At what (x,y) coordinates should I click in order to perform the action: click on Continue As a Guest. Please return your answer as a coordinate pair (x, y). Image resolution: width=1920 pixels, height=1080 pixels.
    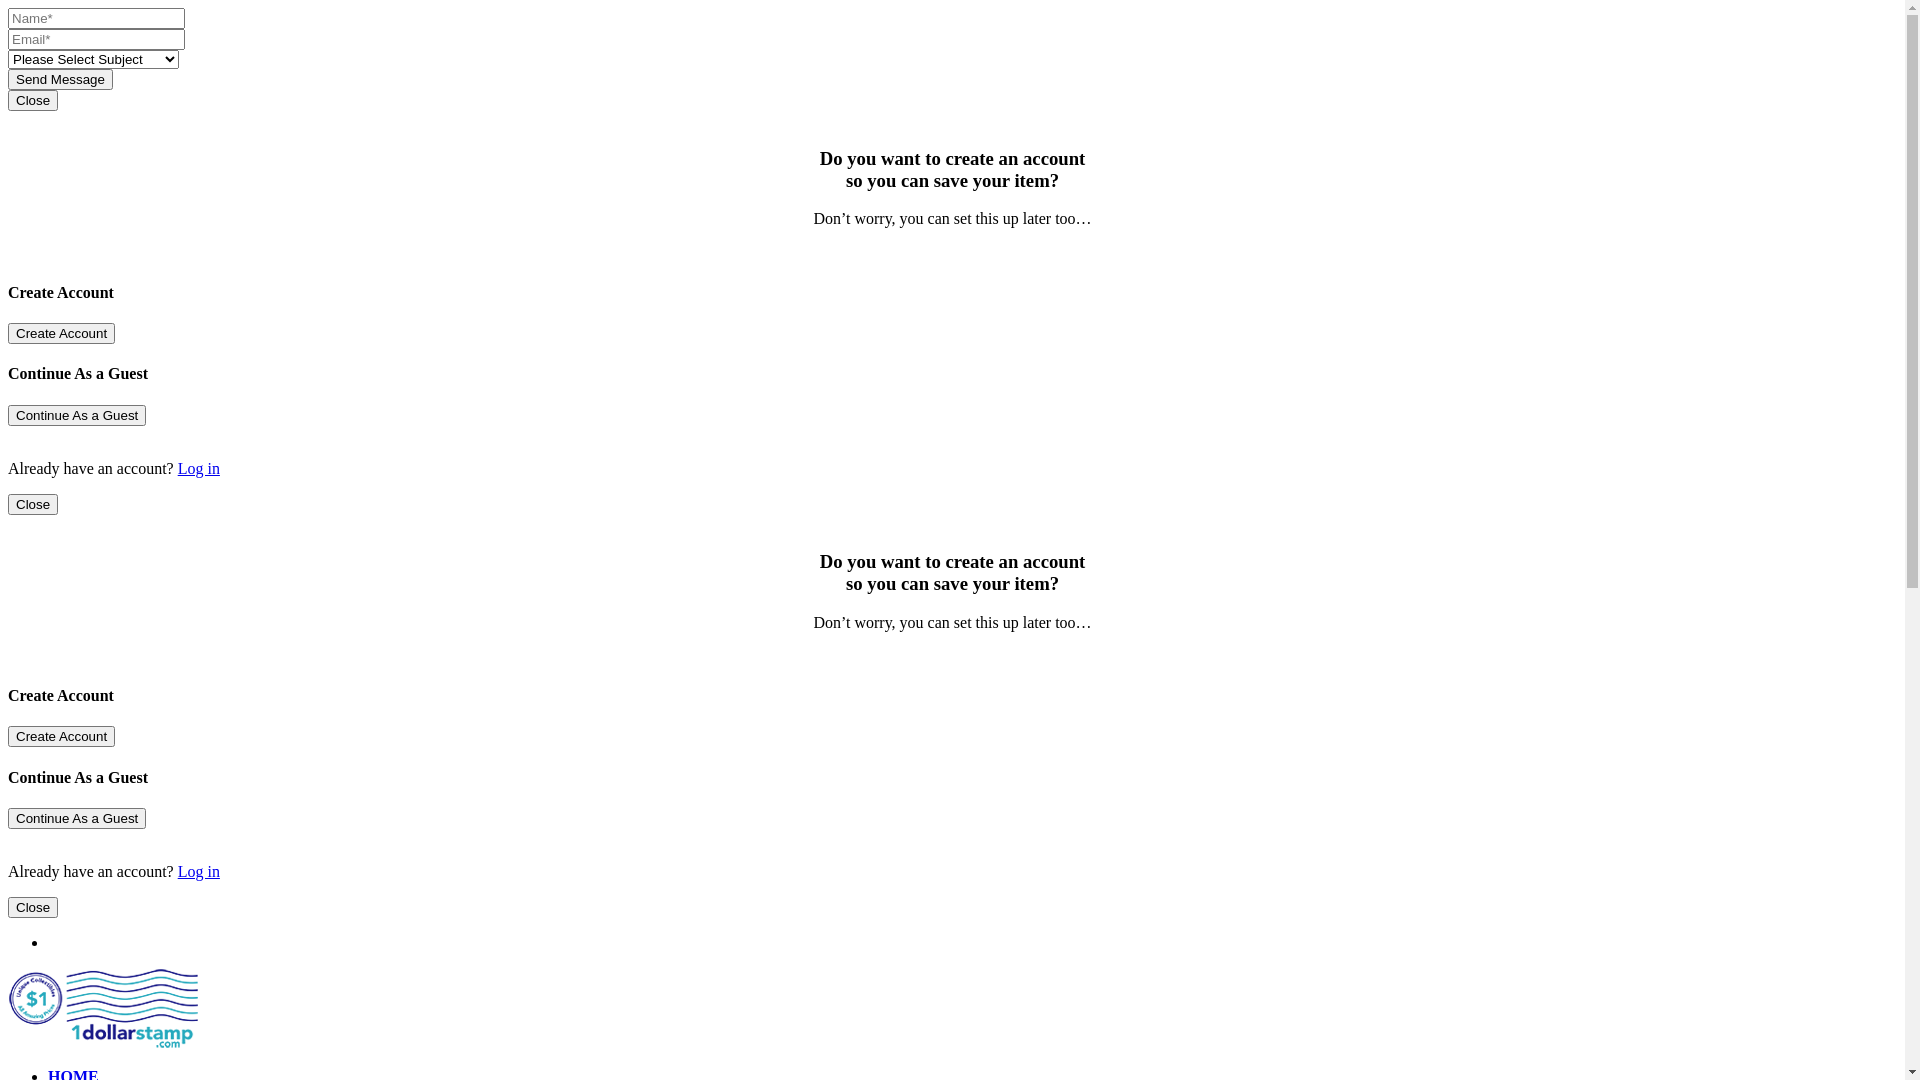
    Looking at the image, I should click on (77, 818).